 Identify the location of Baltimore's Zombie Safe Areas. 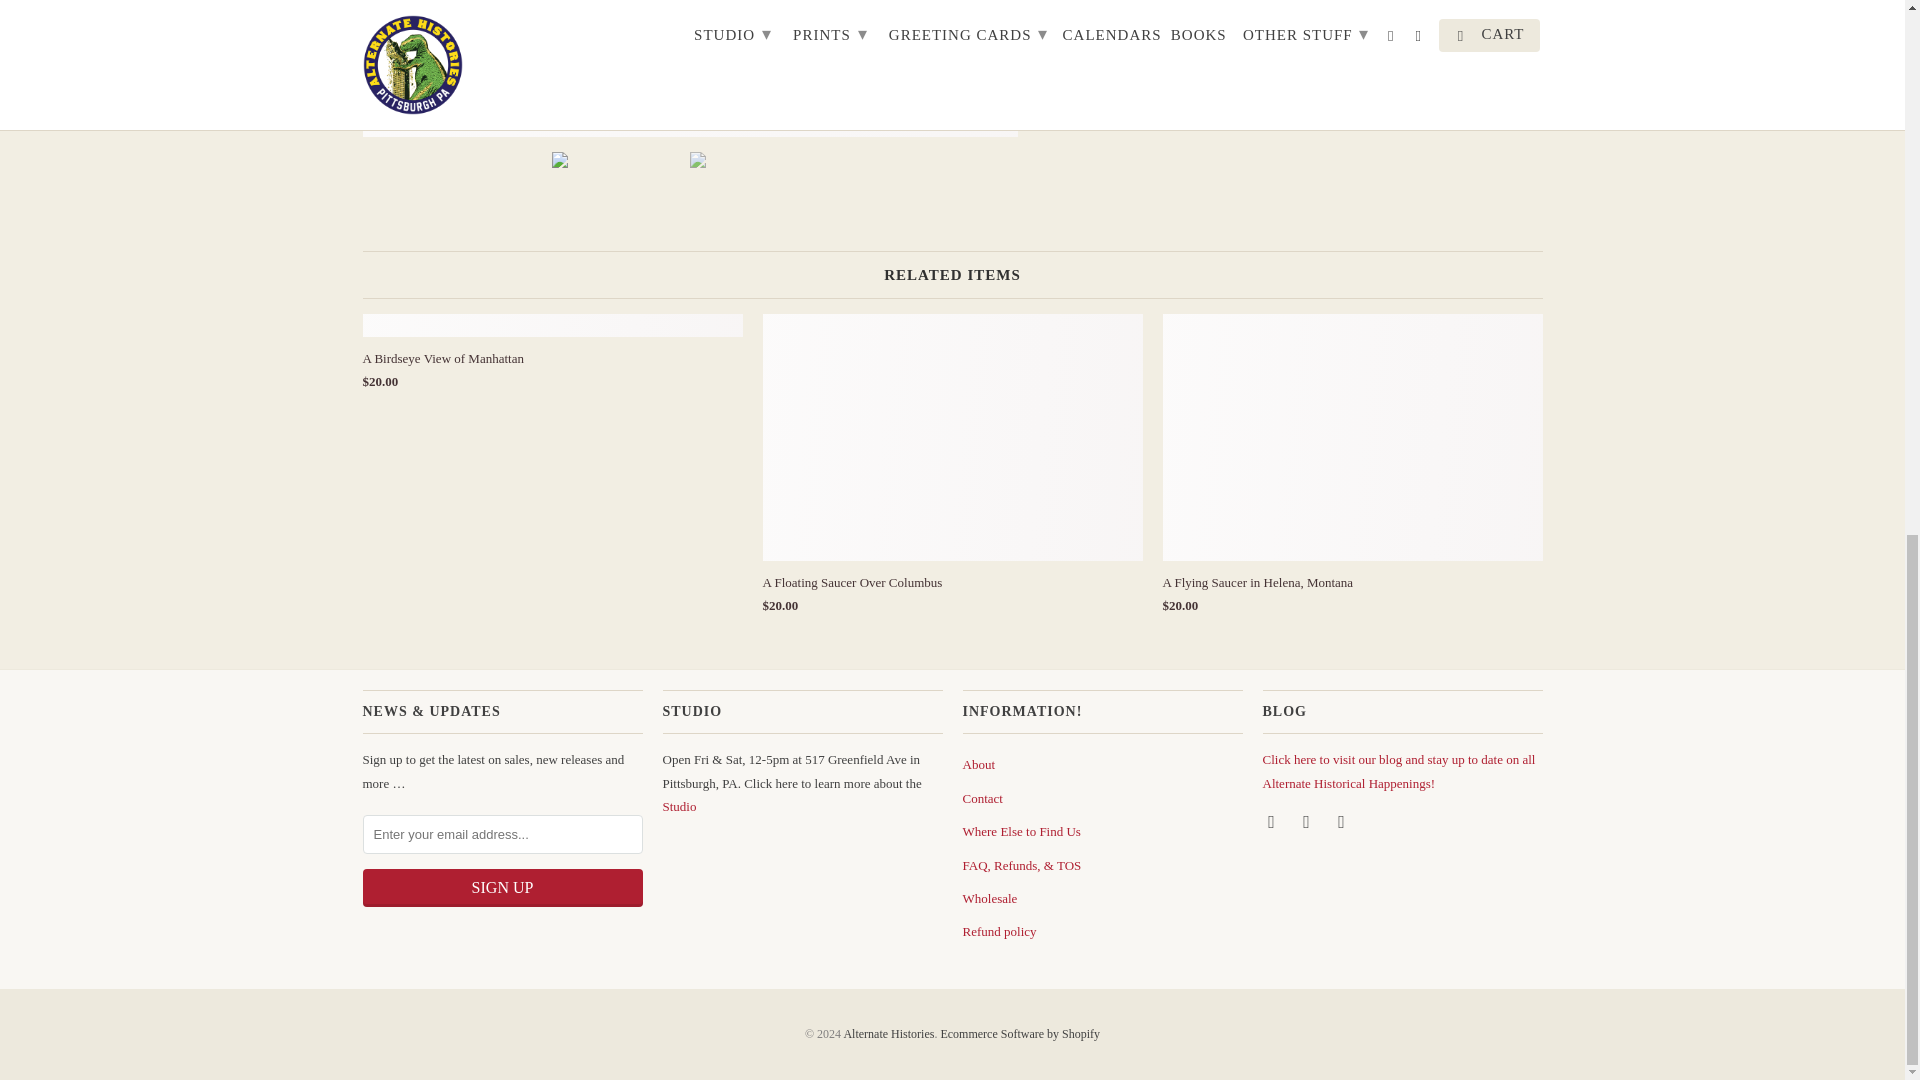
(690, 68).